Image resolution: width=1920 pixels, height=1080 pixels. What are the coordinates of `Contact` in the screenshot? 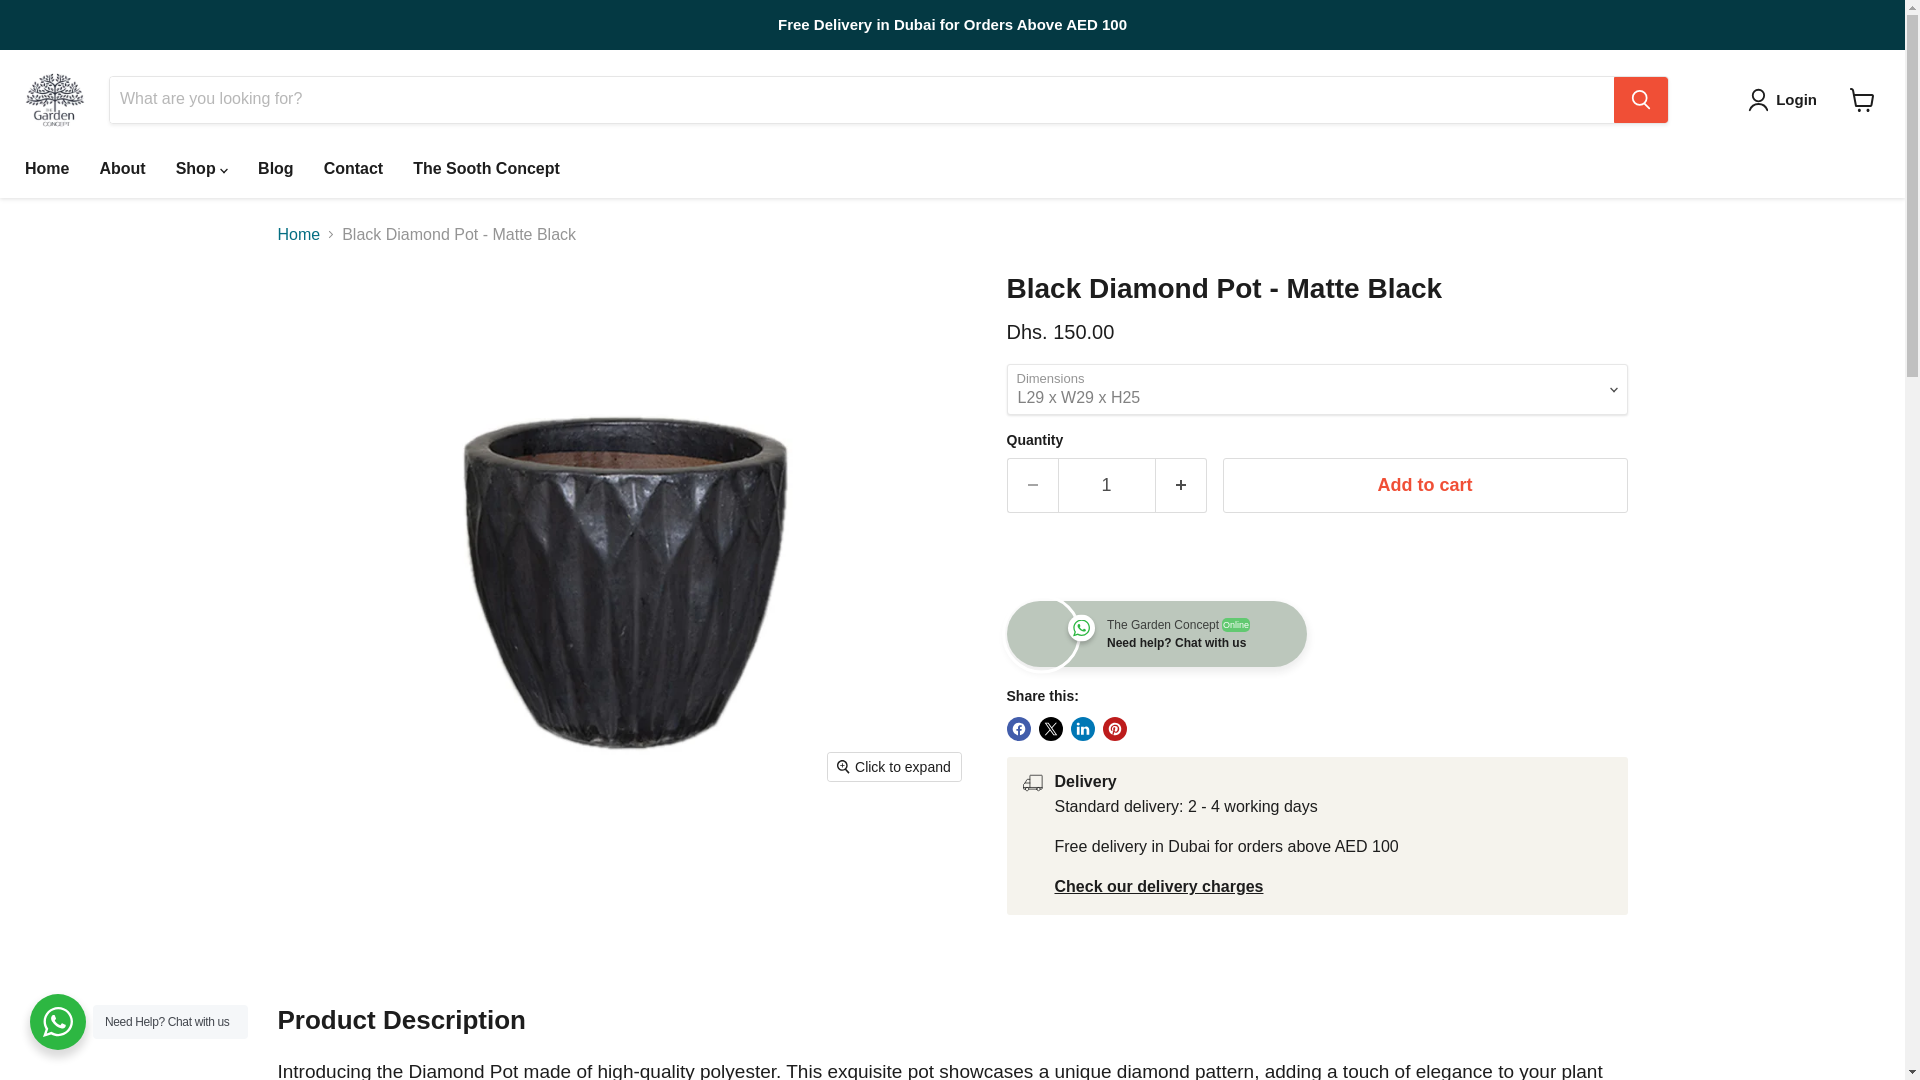 It's located at (354, 168).